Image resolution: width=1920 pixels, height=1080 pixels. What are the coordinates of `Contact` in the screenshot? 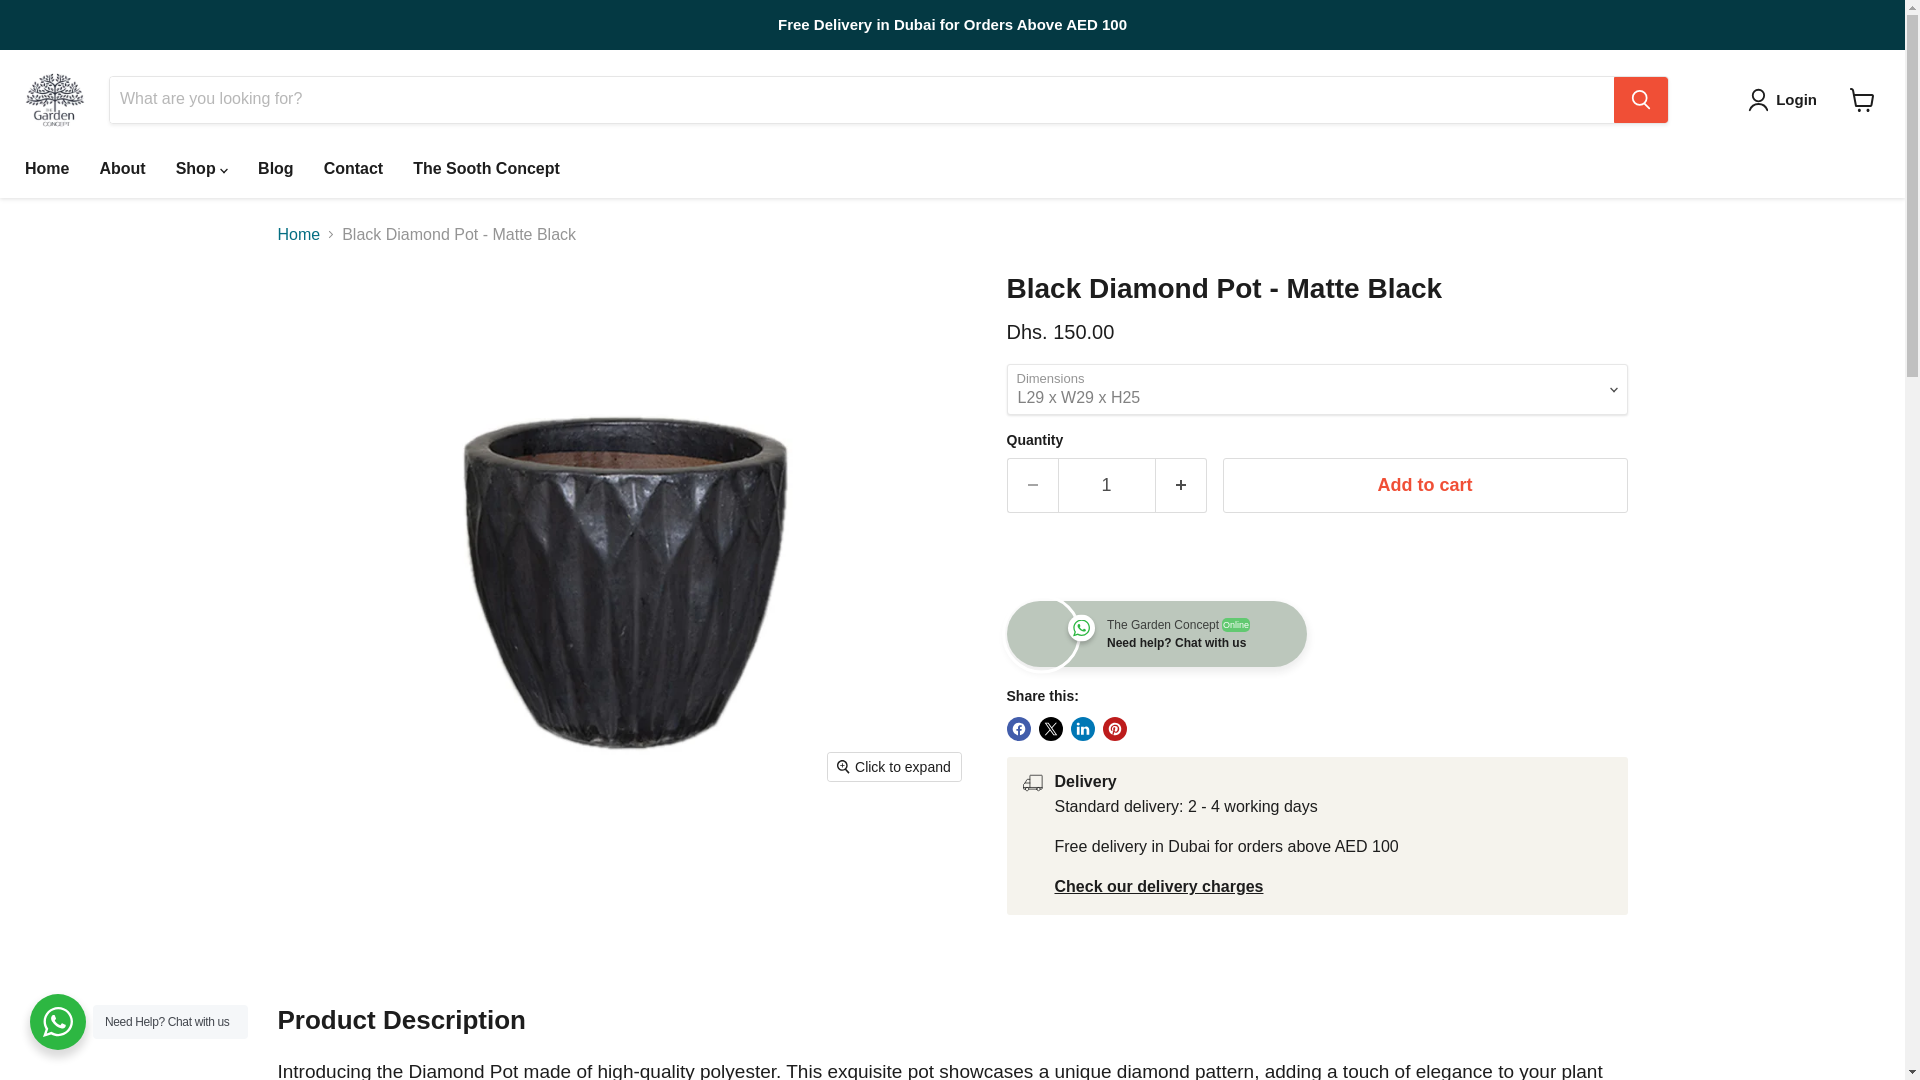 It's located at (354, 168).